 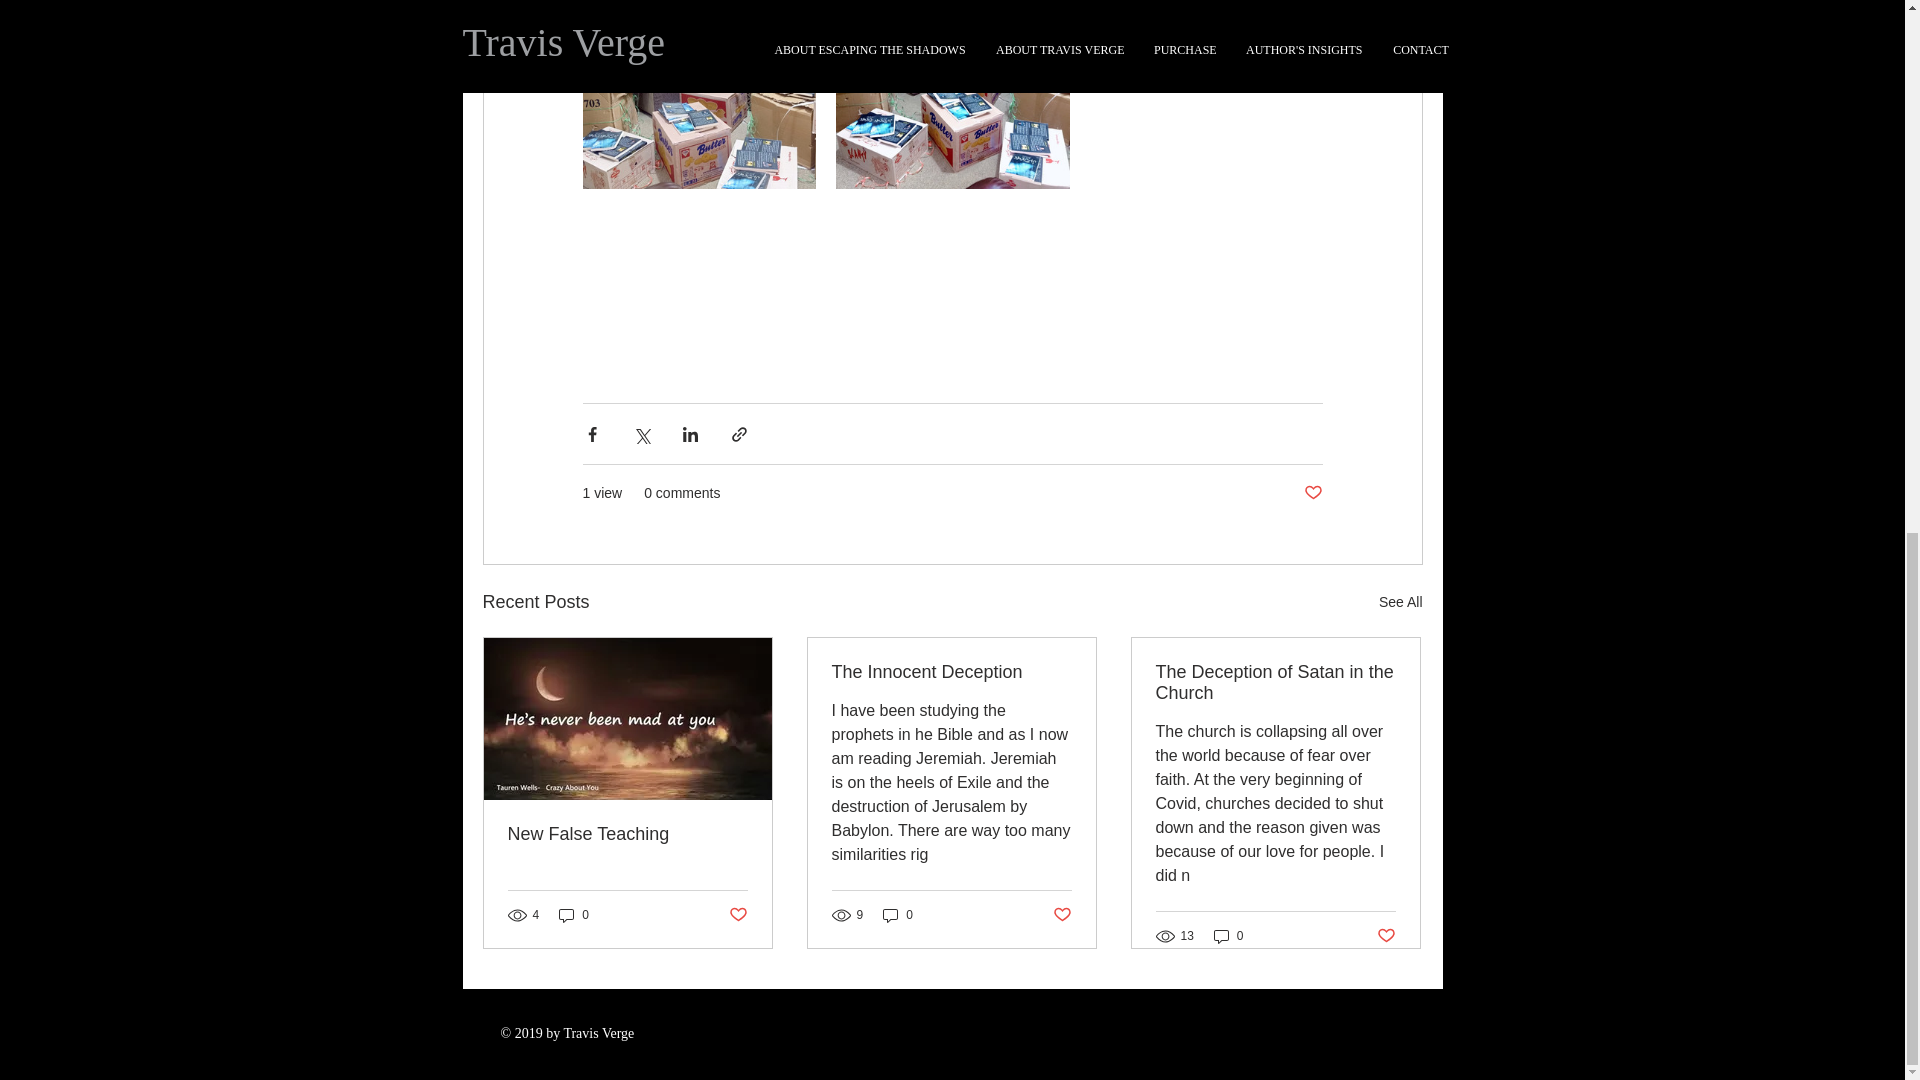 I want to click on 0, so click(x=574, y=914).